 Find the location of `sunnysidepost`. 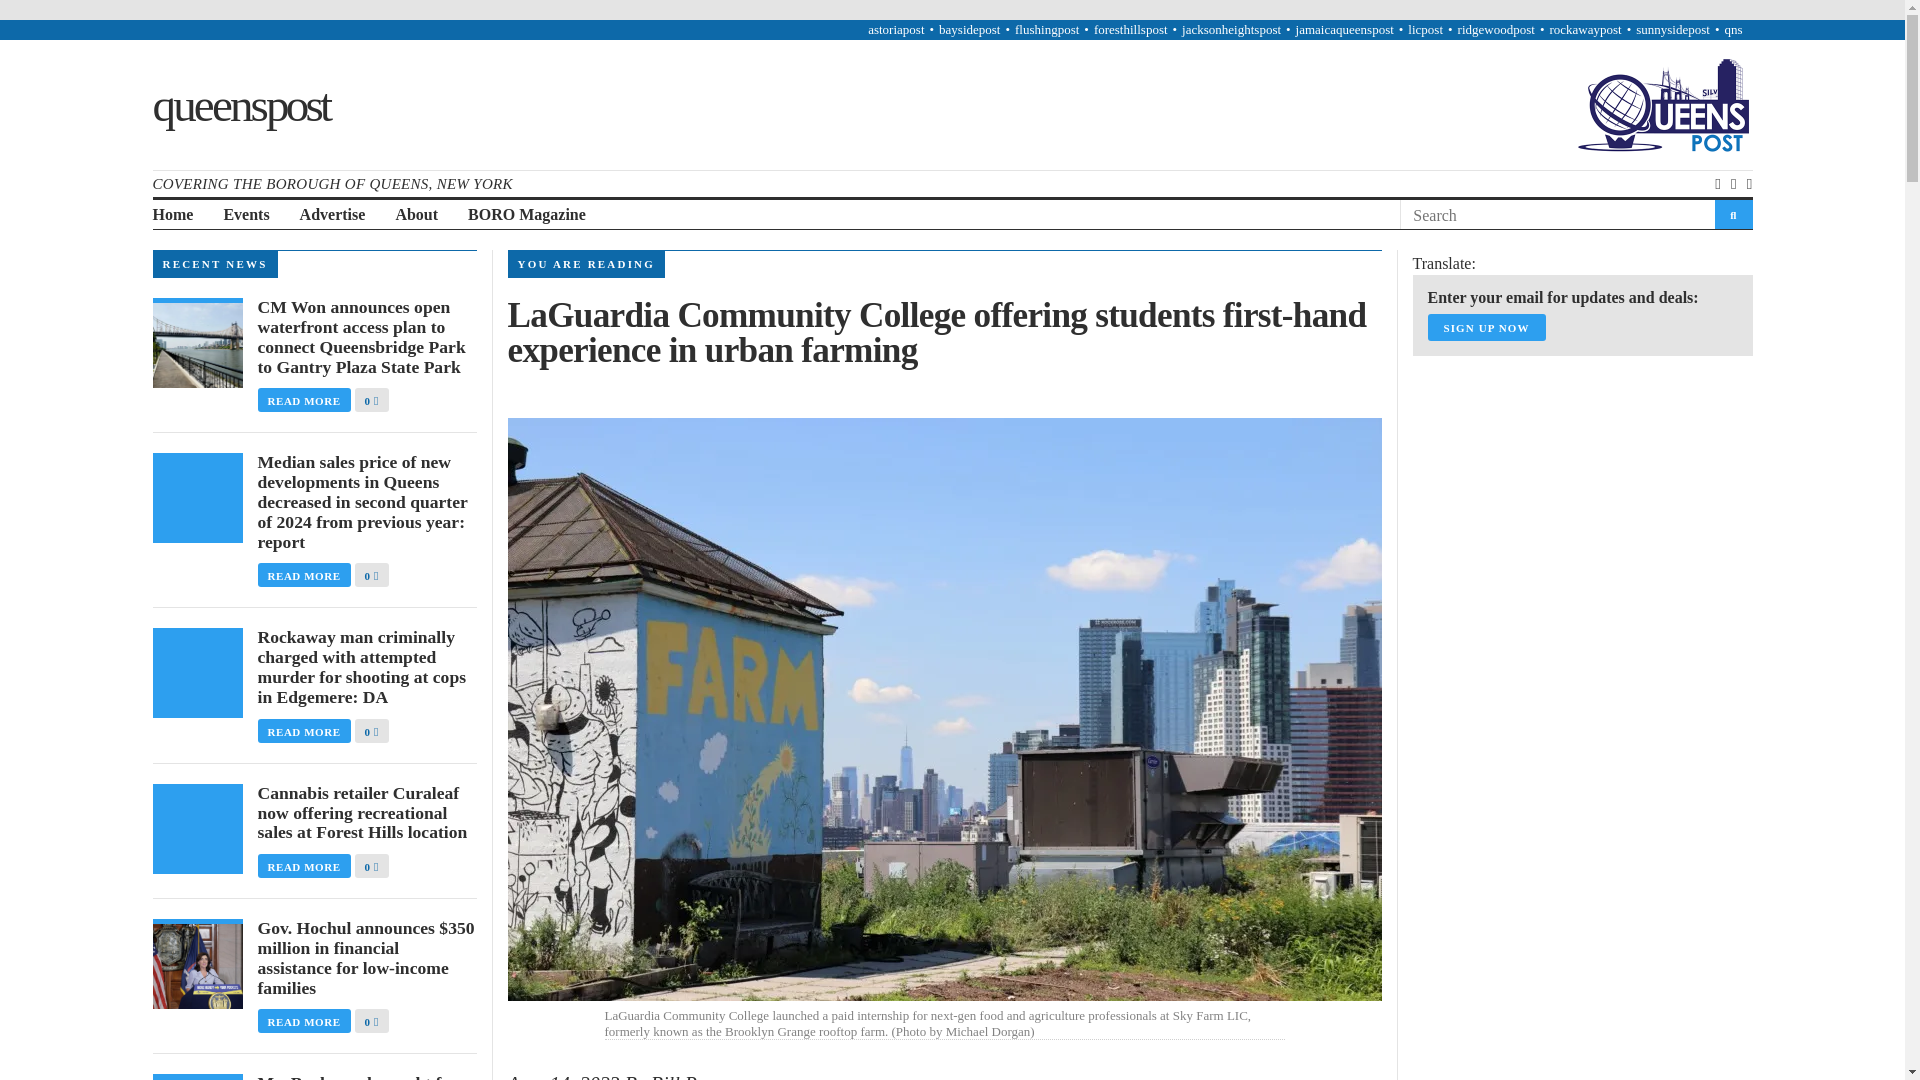

sunnysidepost is located at coordinates (1672, 28).